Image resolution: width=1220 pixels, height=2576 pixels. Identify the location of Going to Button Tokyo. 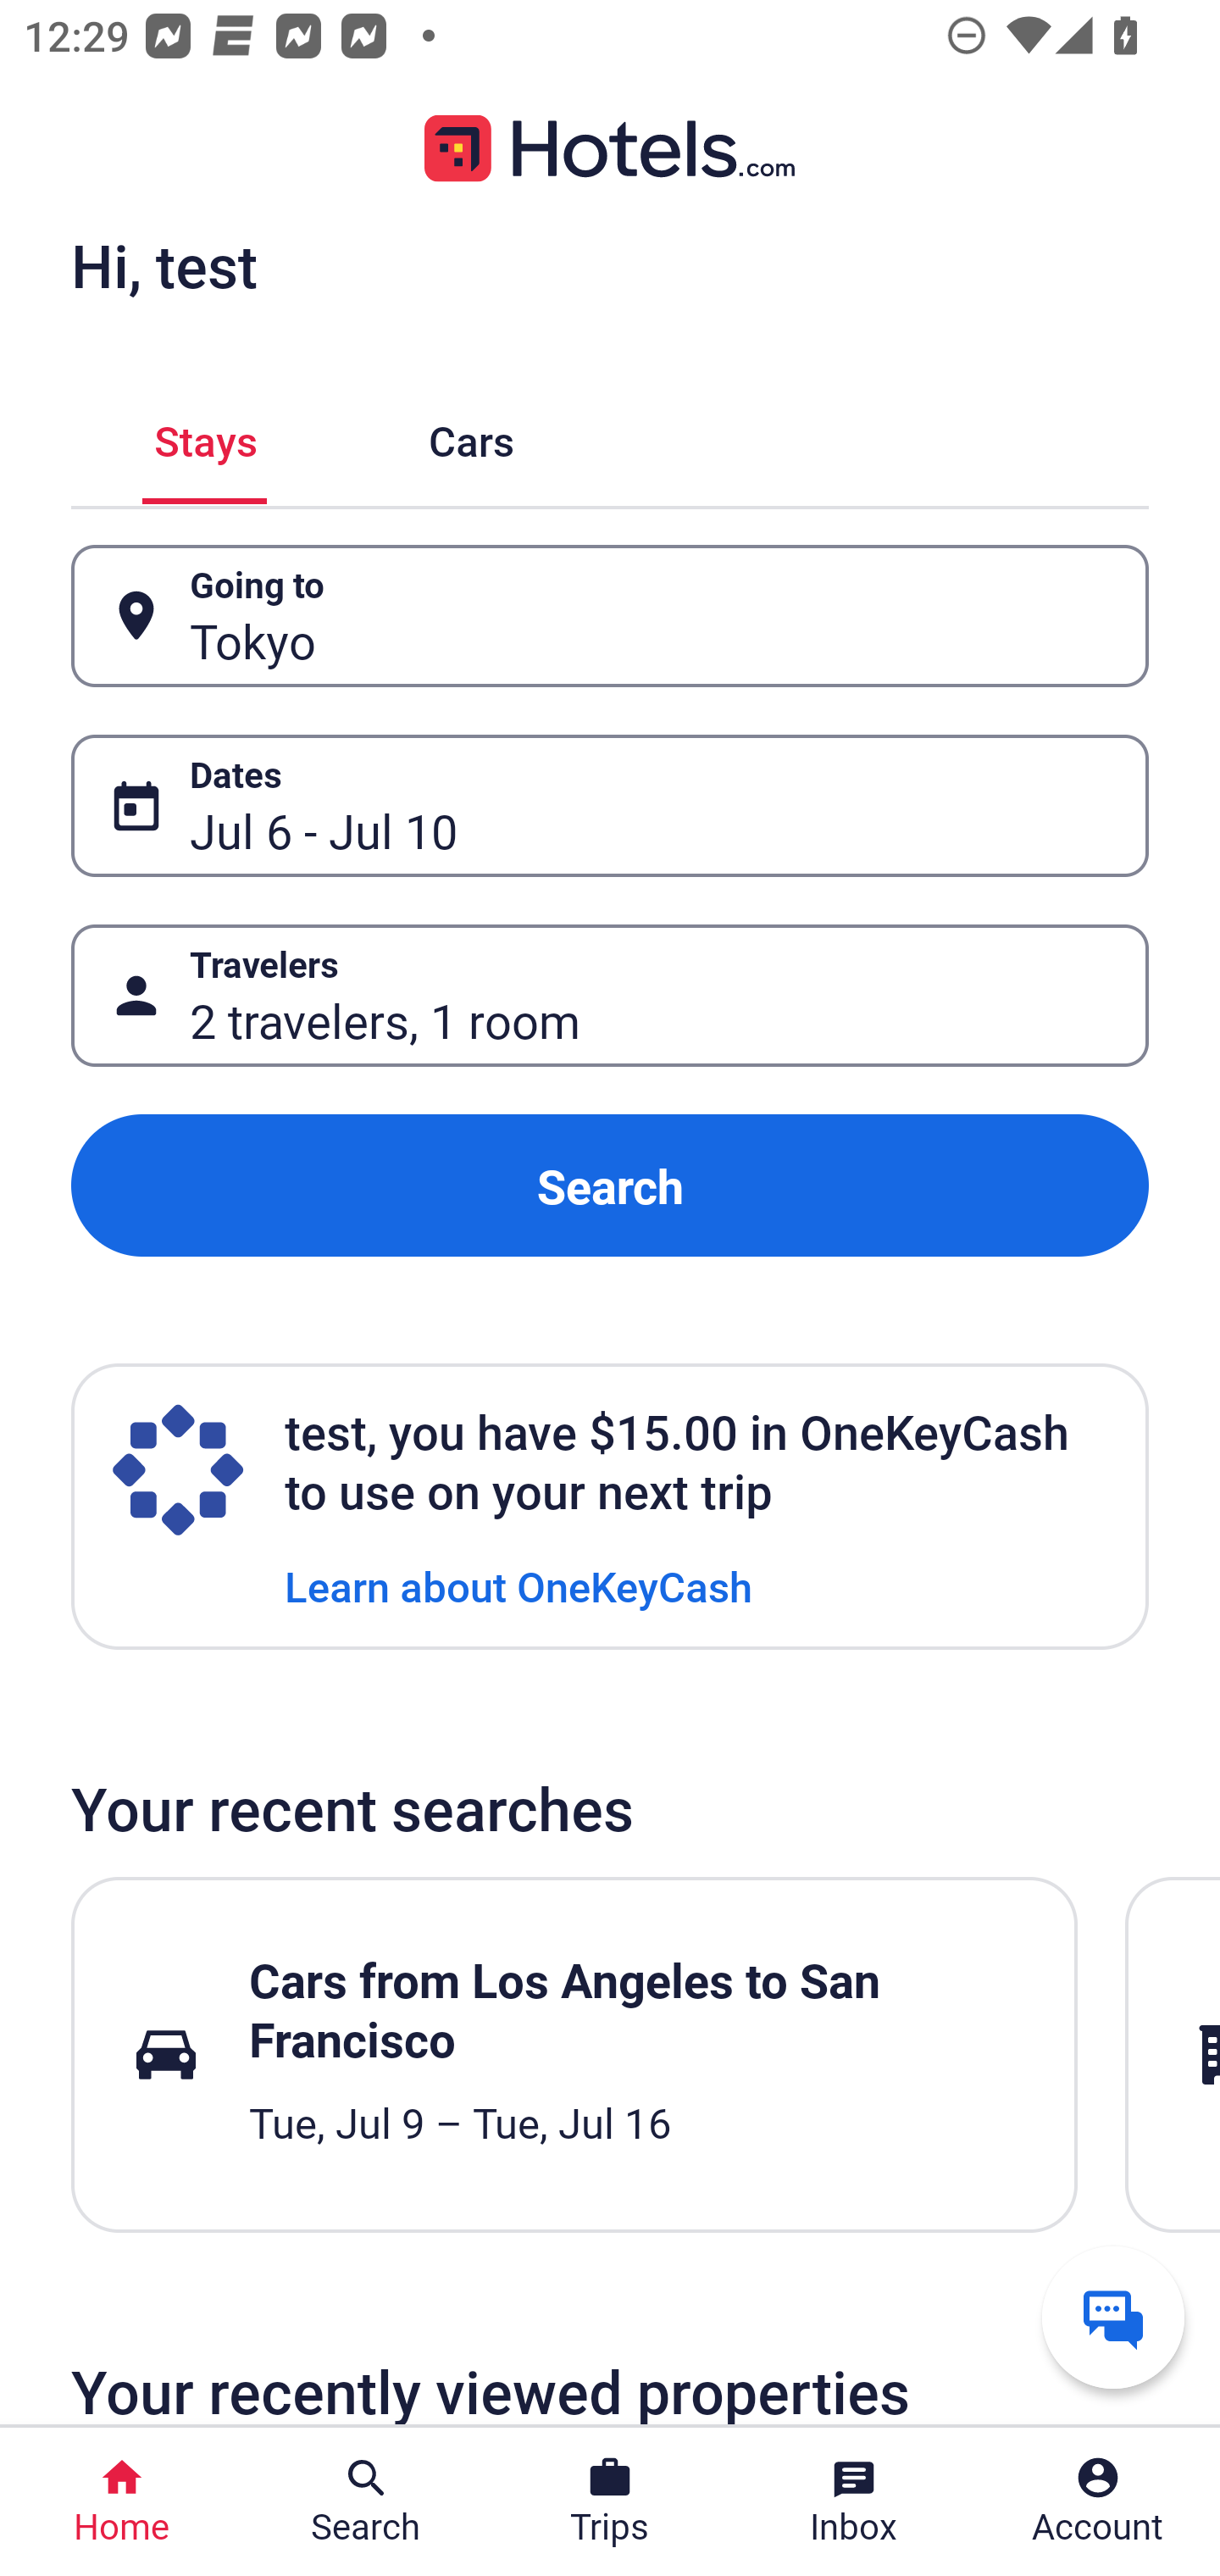
(610, 617).